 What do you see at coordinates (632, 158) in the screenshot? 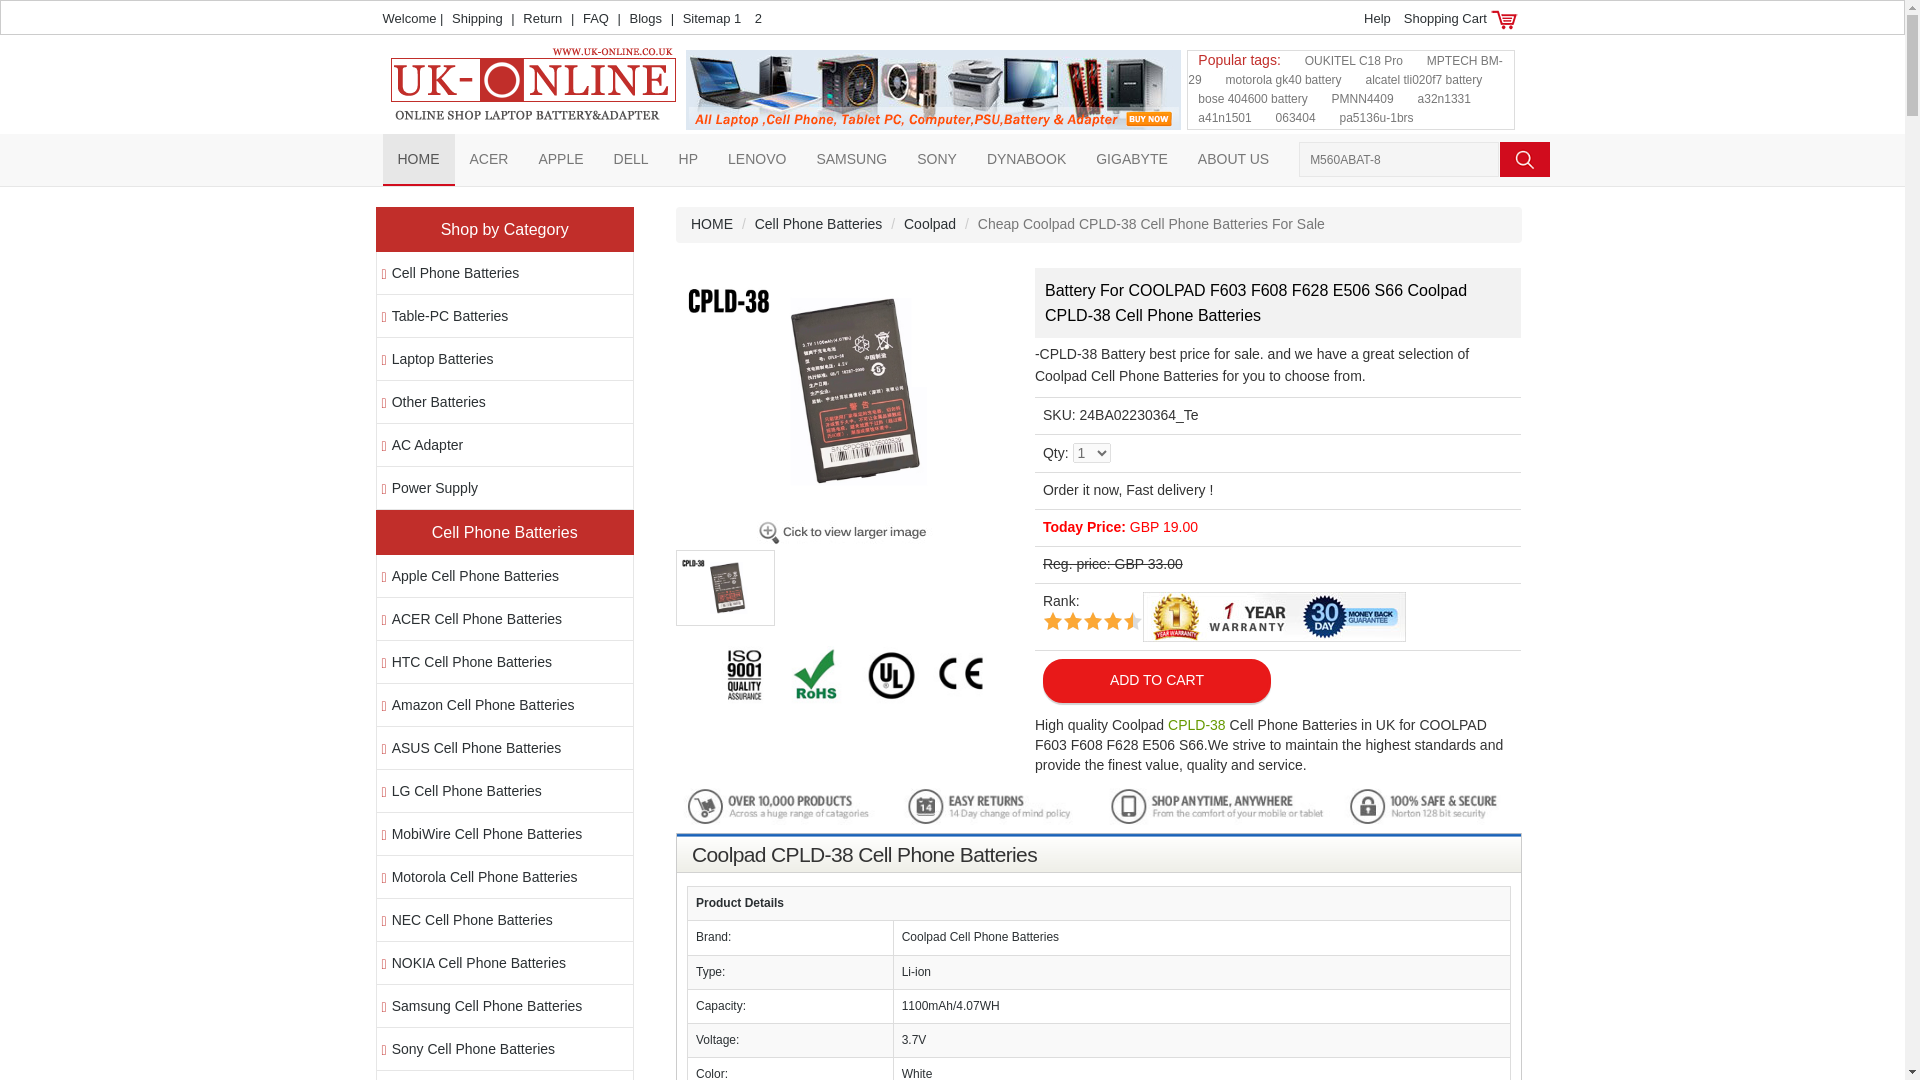
I see `DELL` at bounding box center [632, 158].